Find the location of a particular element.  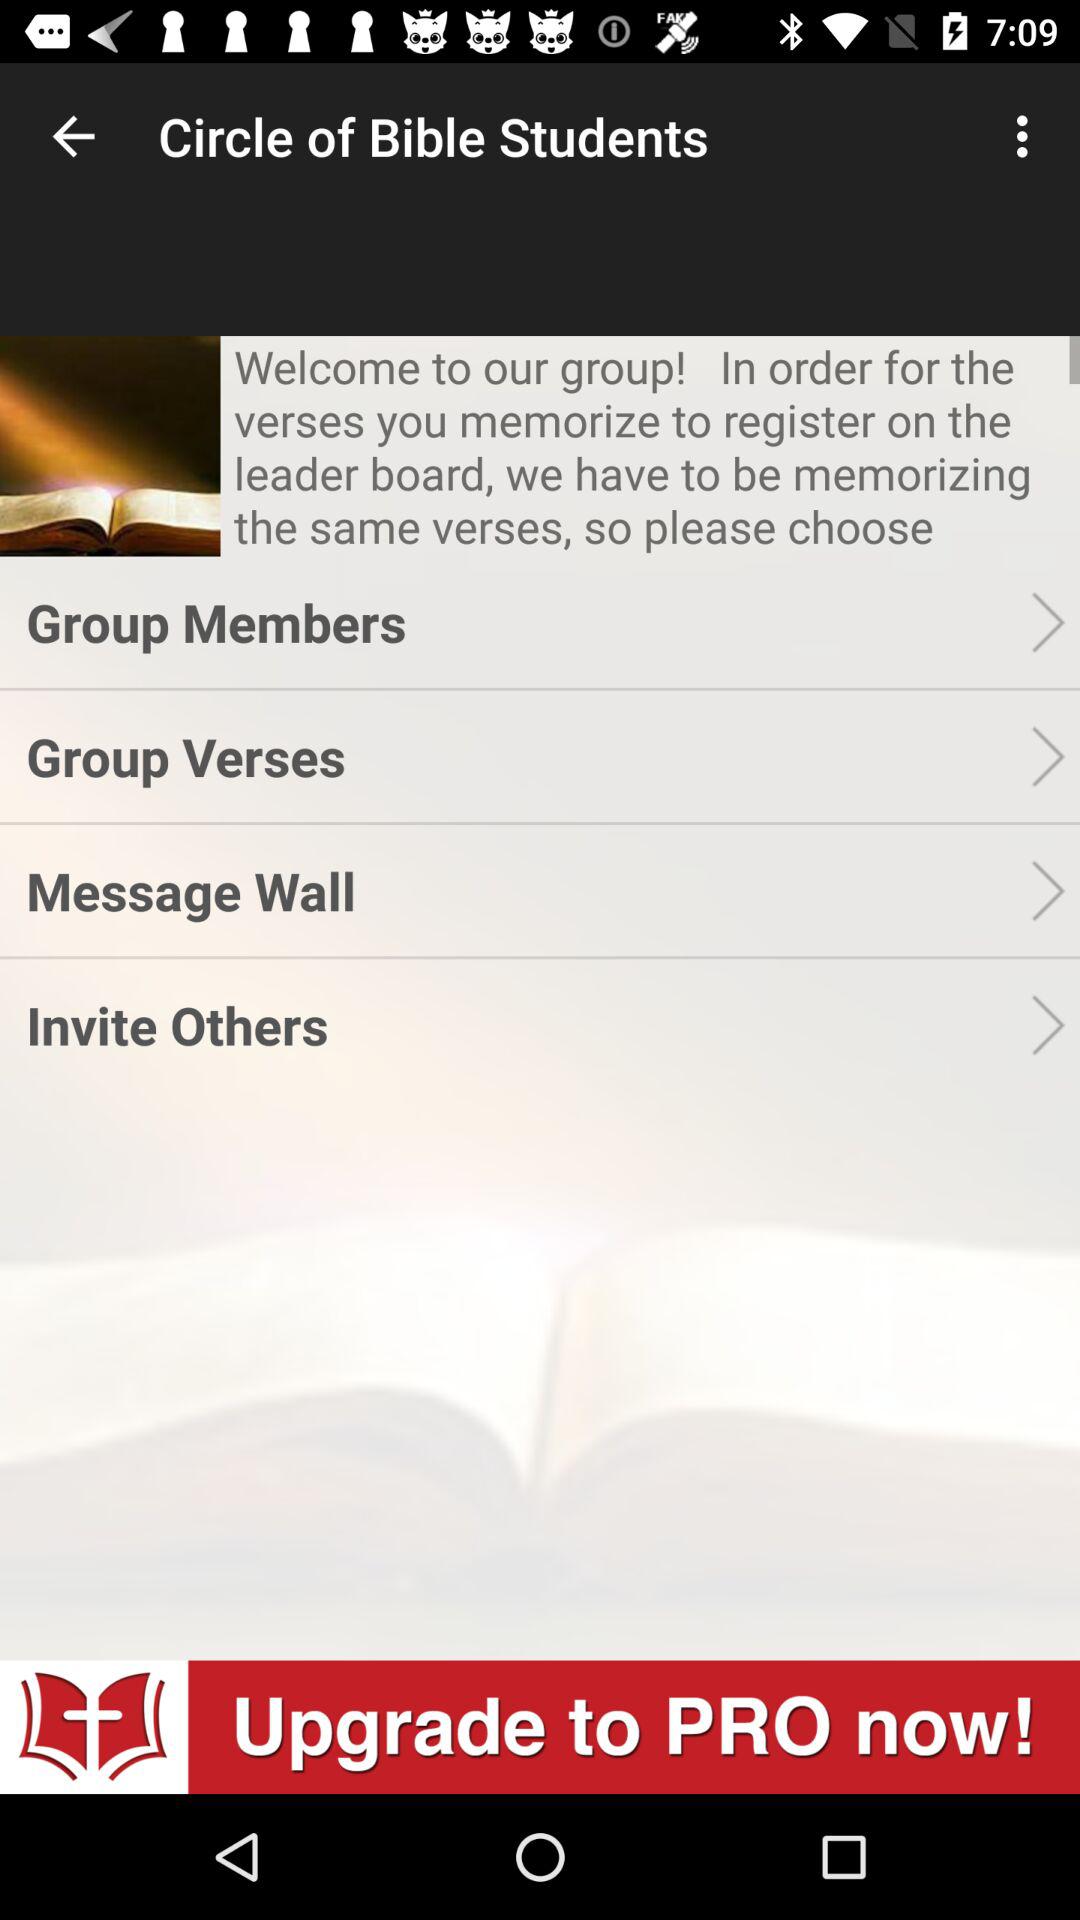

select the arrow icon next to invite others is located at coordinates (1055, 1024).